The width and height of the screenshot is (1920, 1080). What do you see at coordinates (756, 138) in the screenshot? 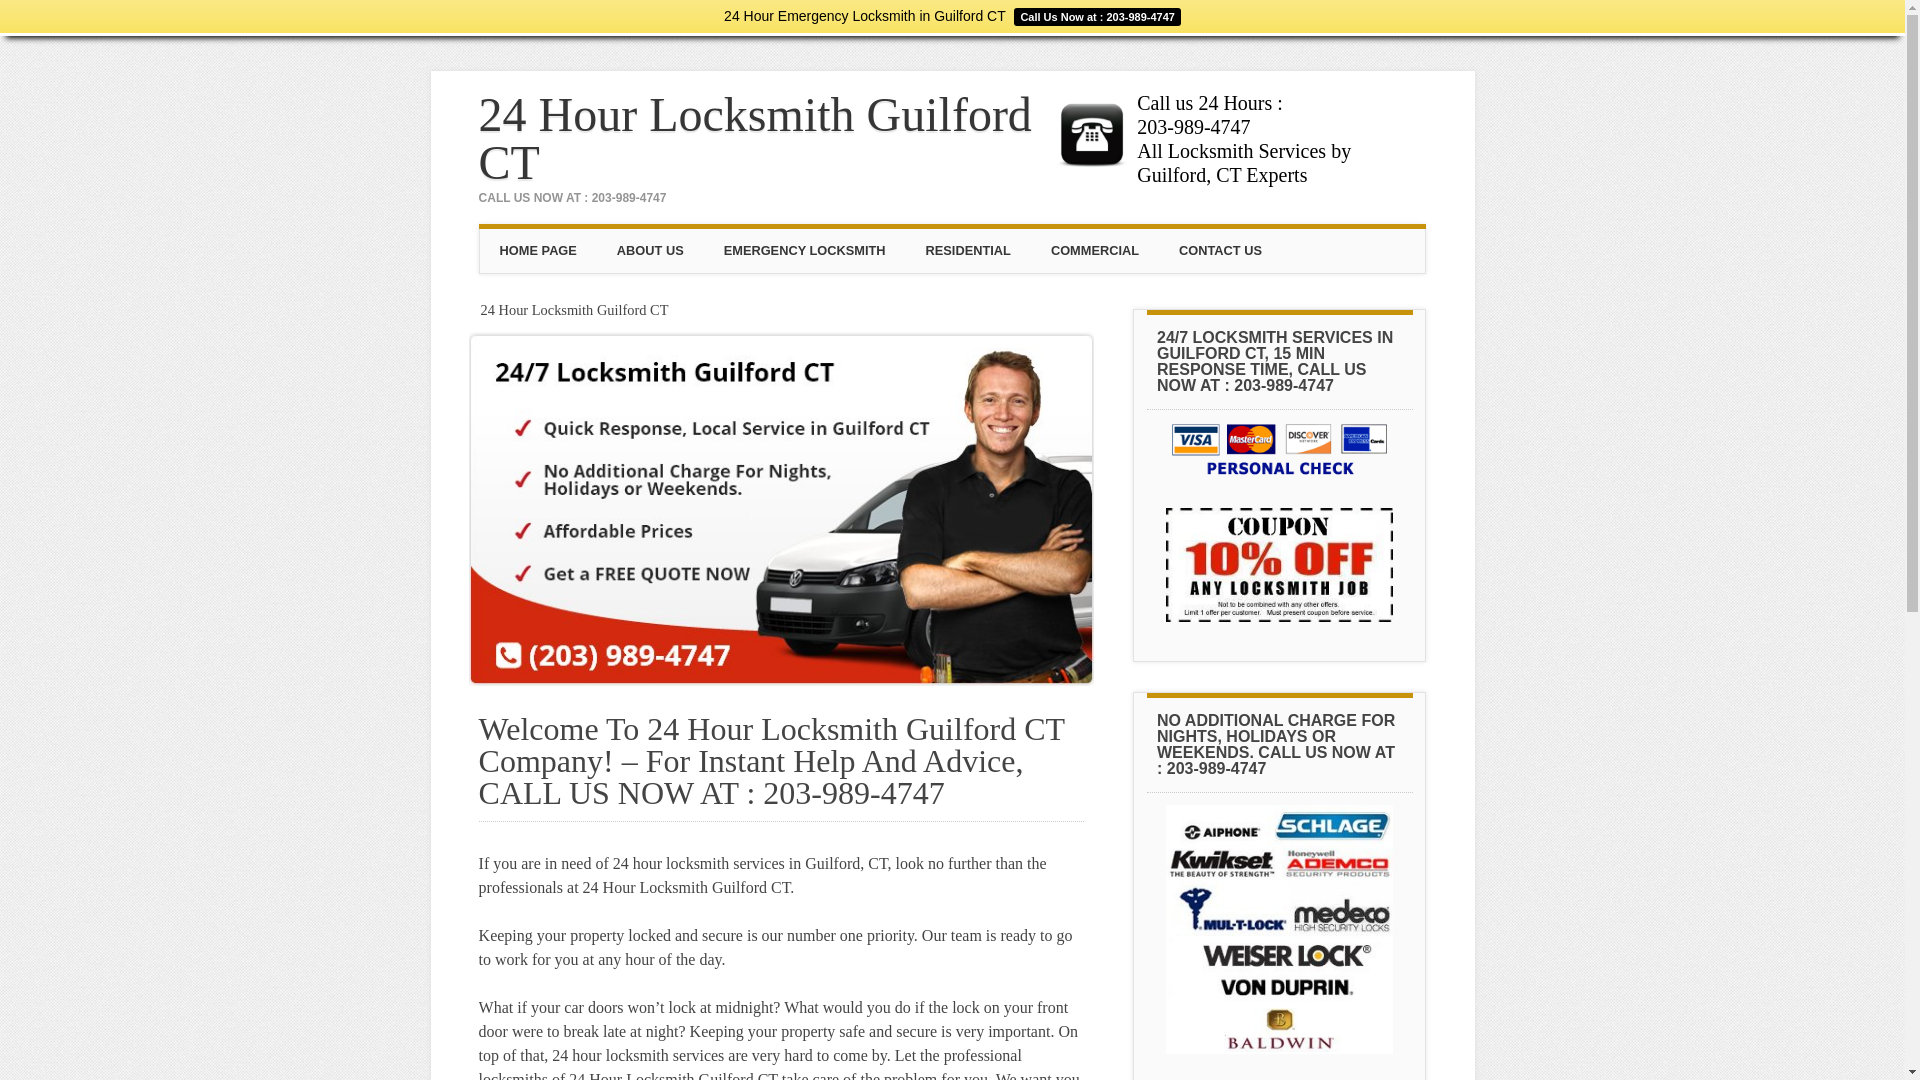
I see `24 Hour Locksmith Guilford CT` at bounding box center [756, 138].